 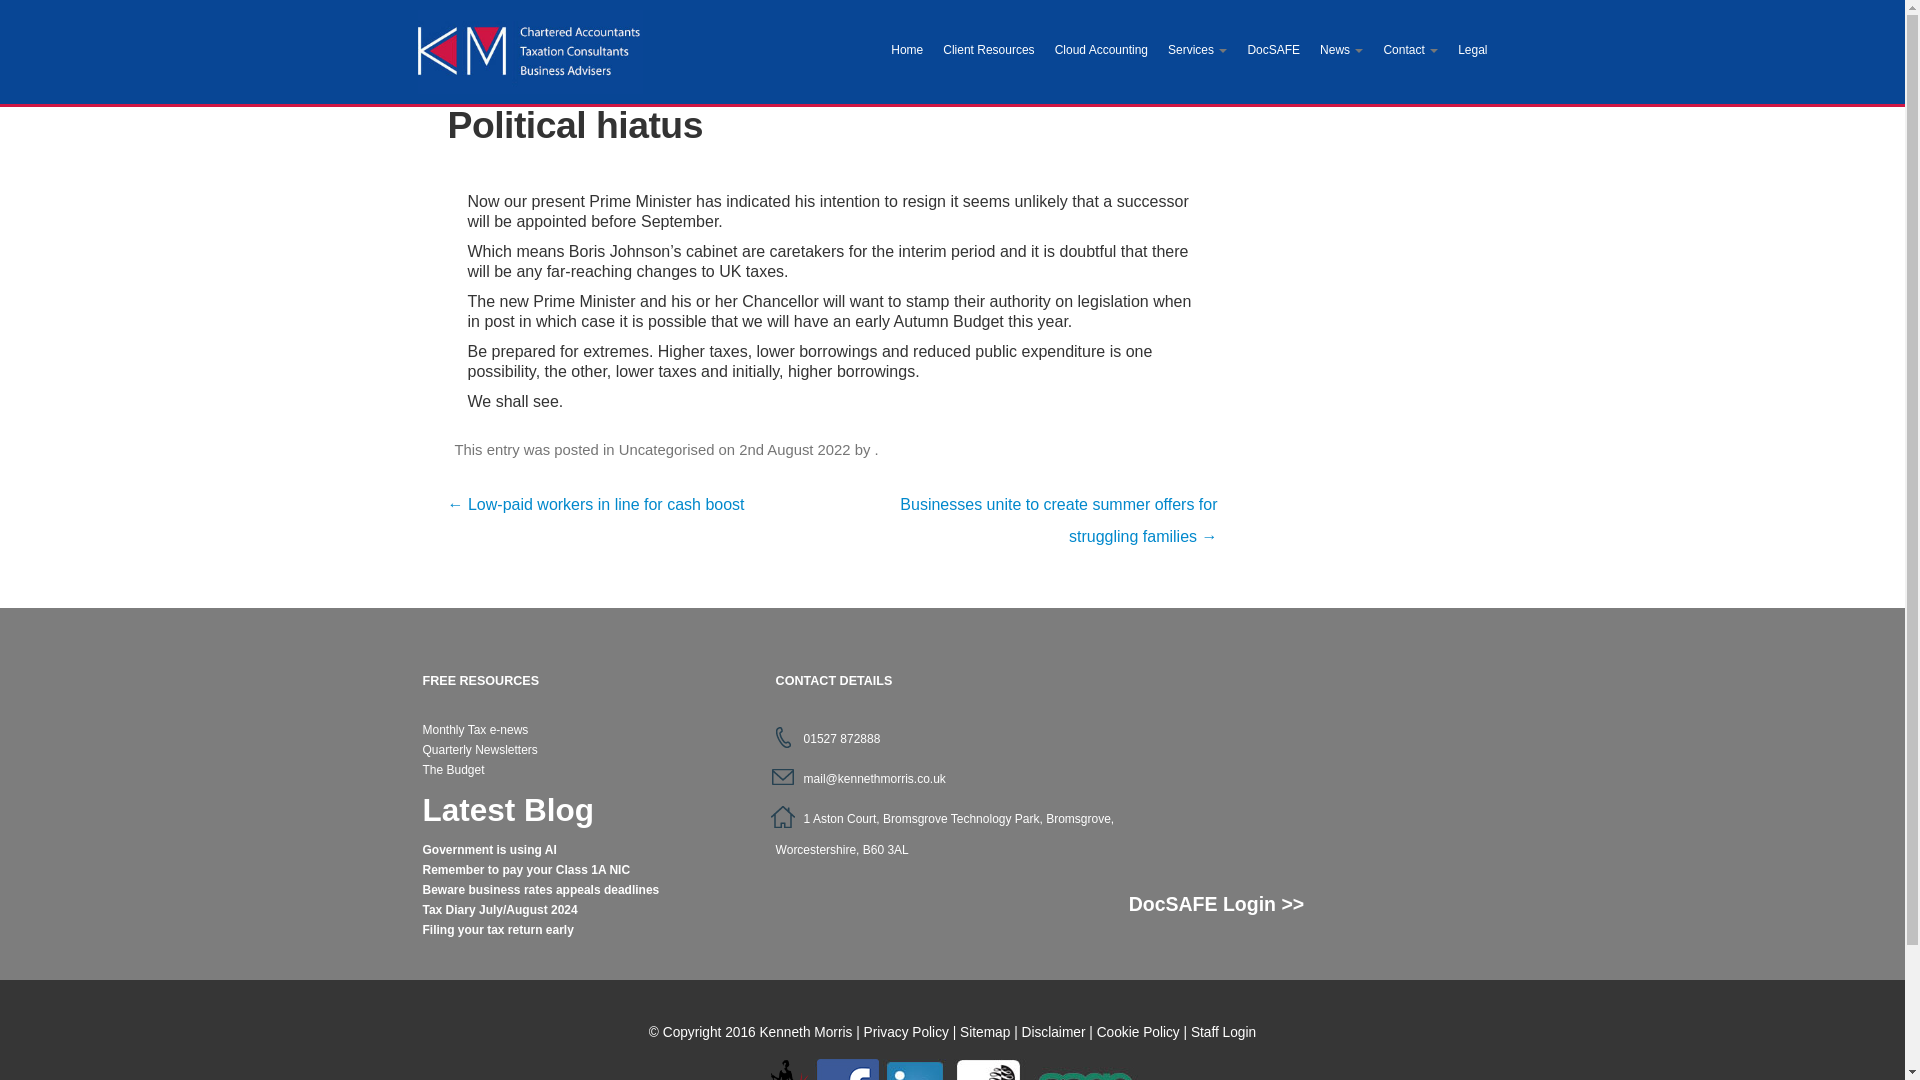 What do you see at coordinates (984, 1032) in the screenshot?
I see `Sitemap` at bounding box center [984, 1032].